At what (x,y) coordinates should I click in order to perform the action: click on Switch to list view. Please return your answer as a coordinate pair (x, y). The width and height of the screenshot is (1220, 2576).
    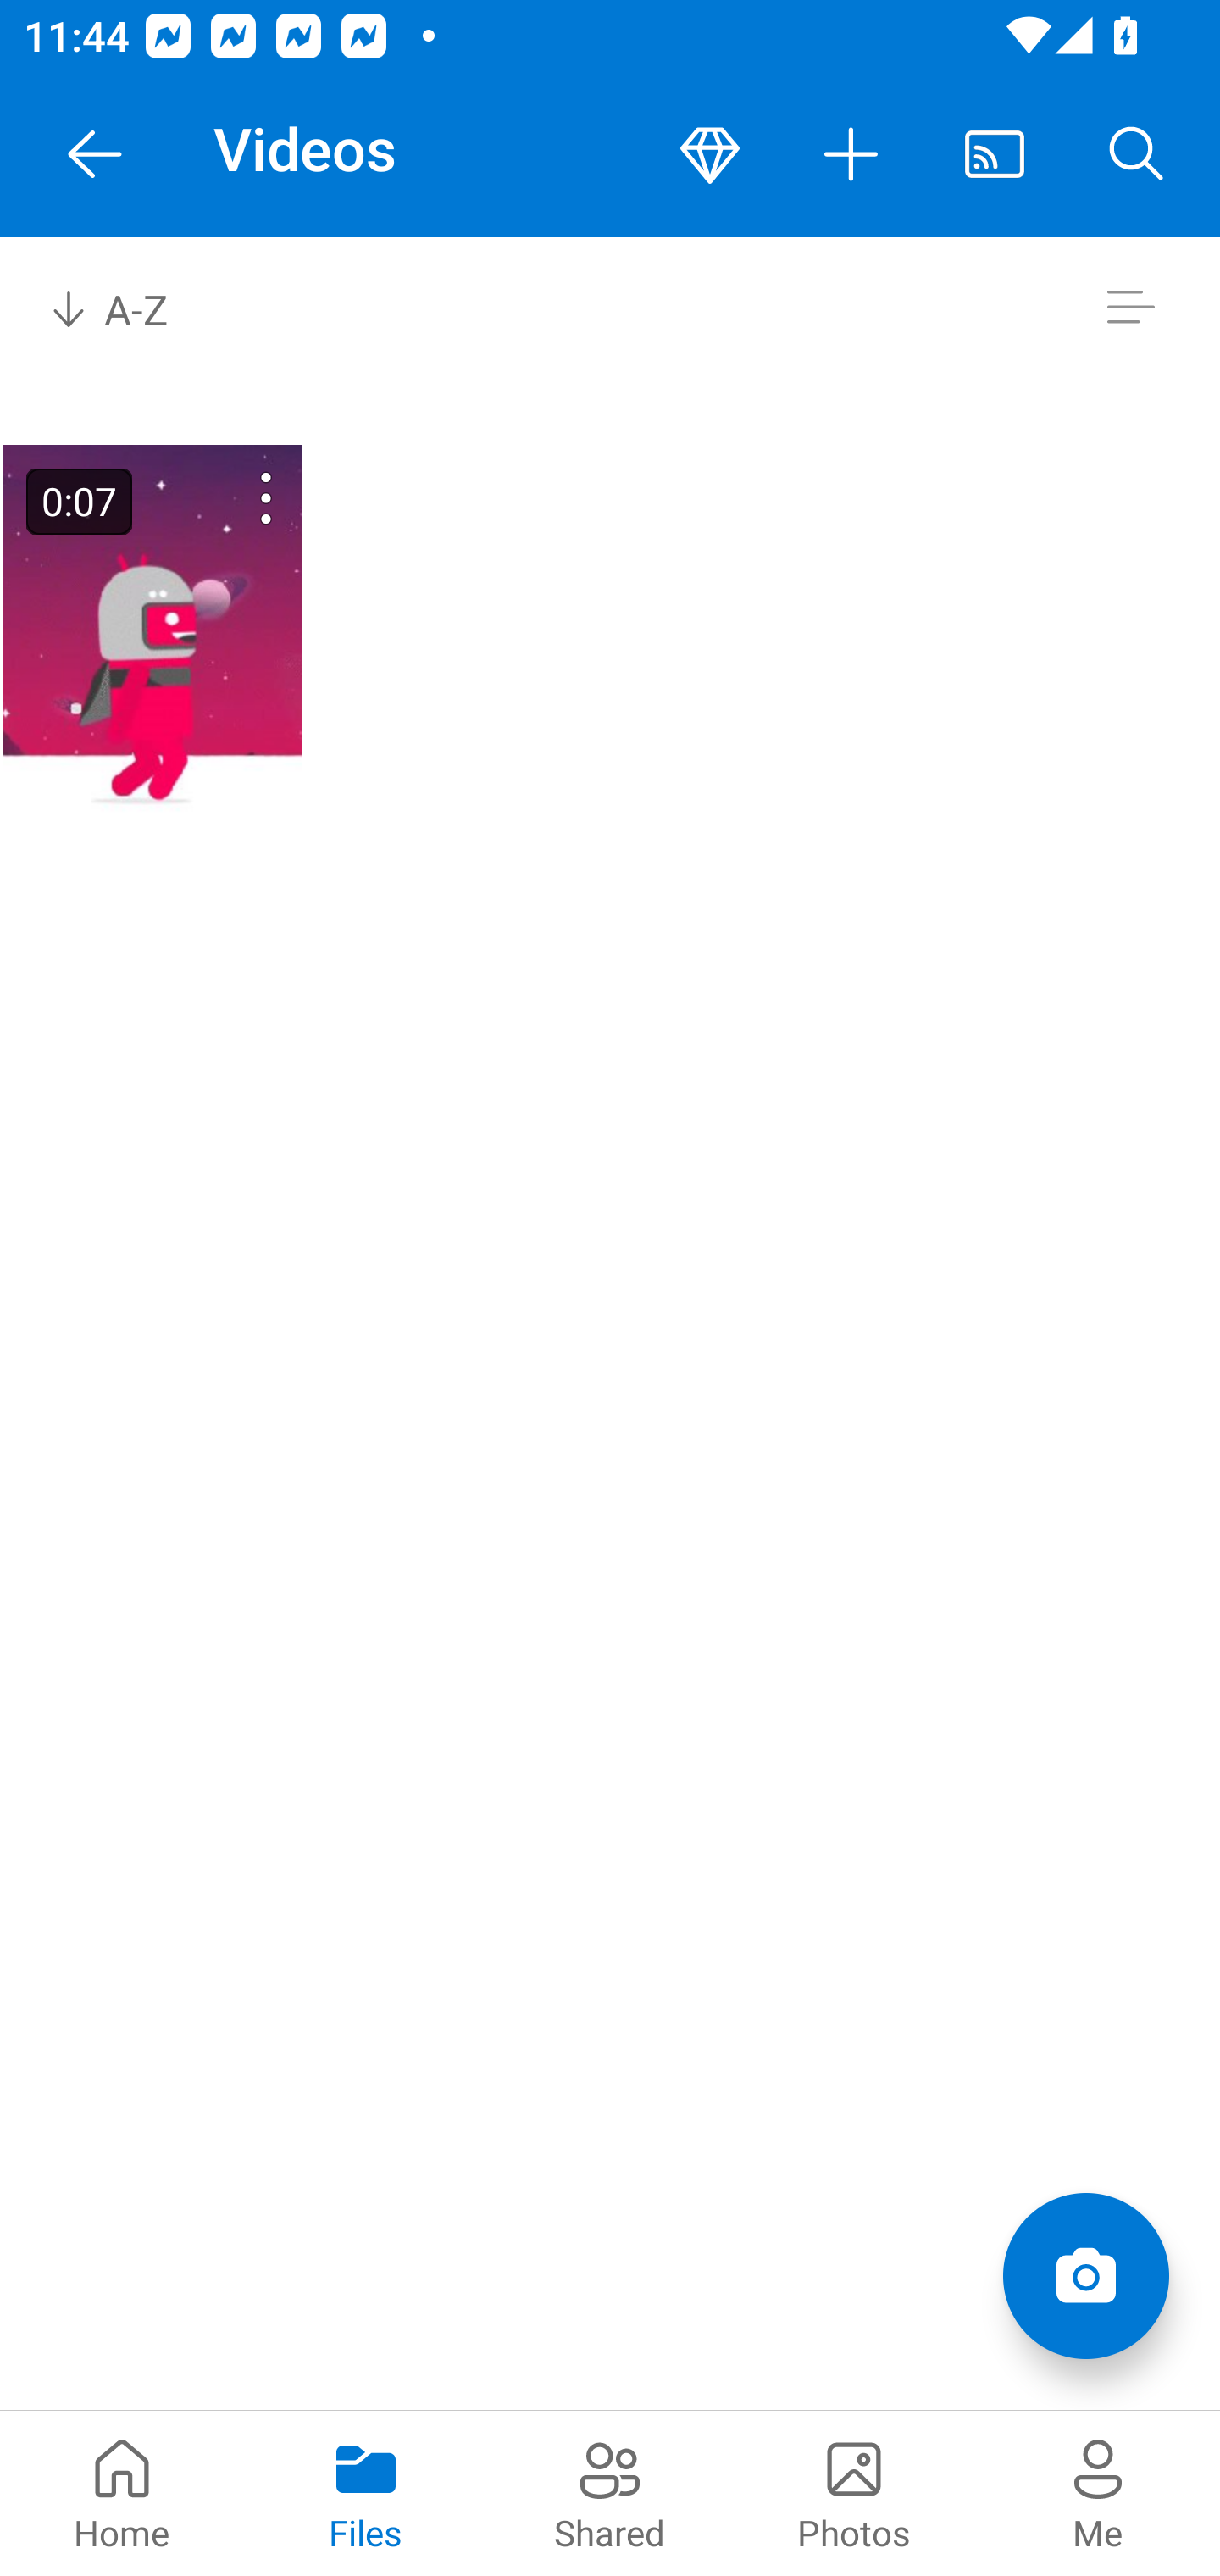
    Looking at the image, I should click on (1130, 307).